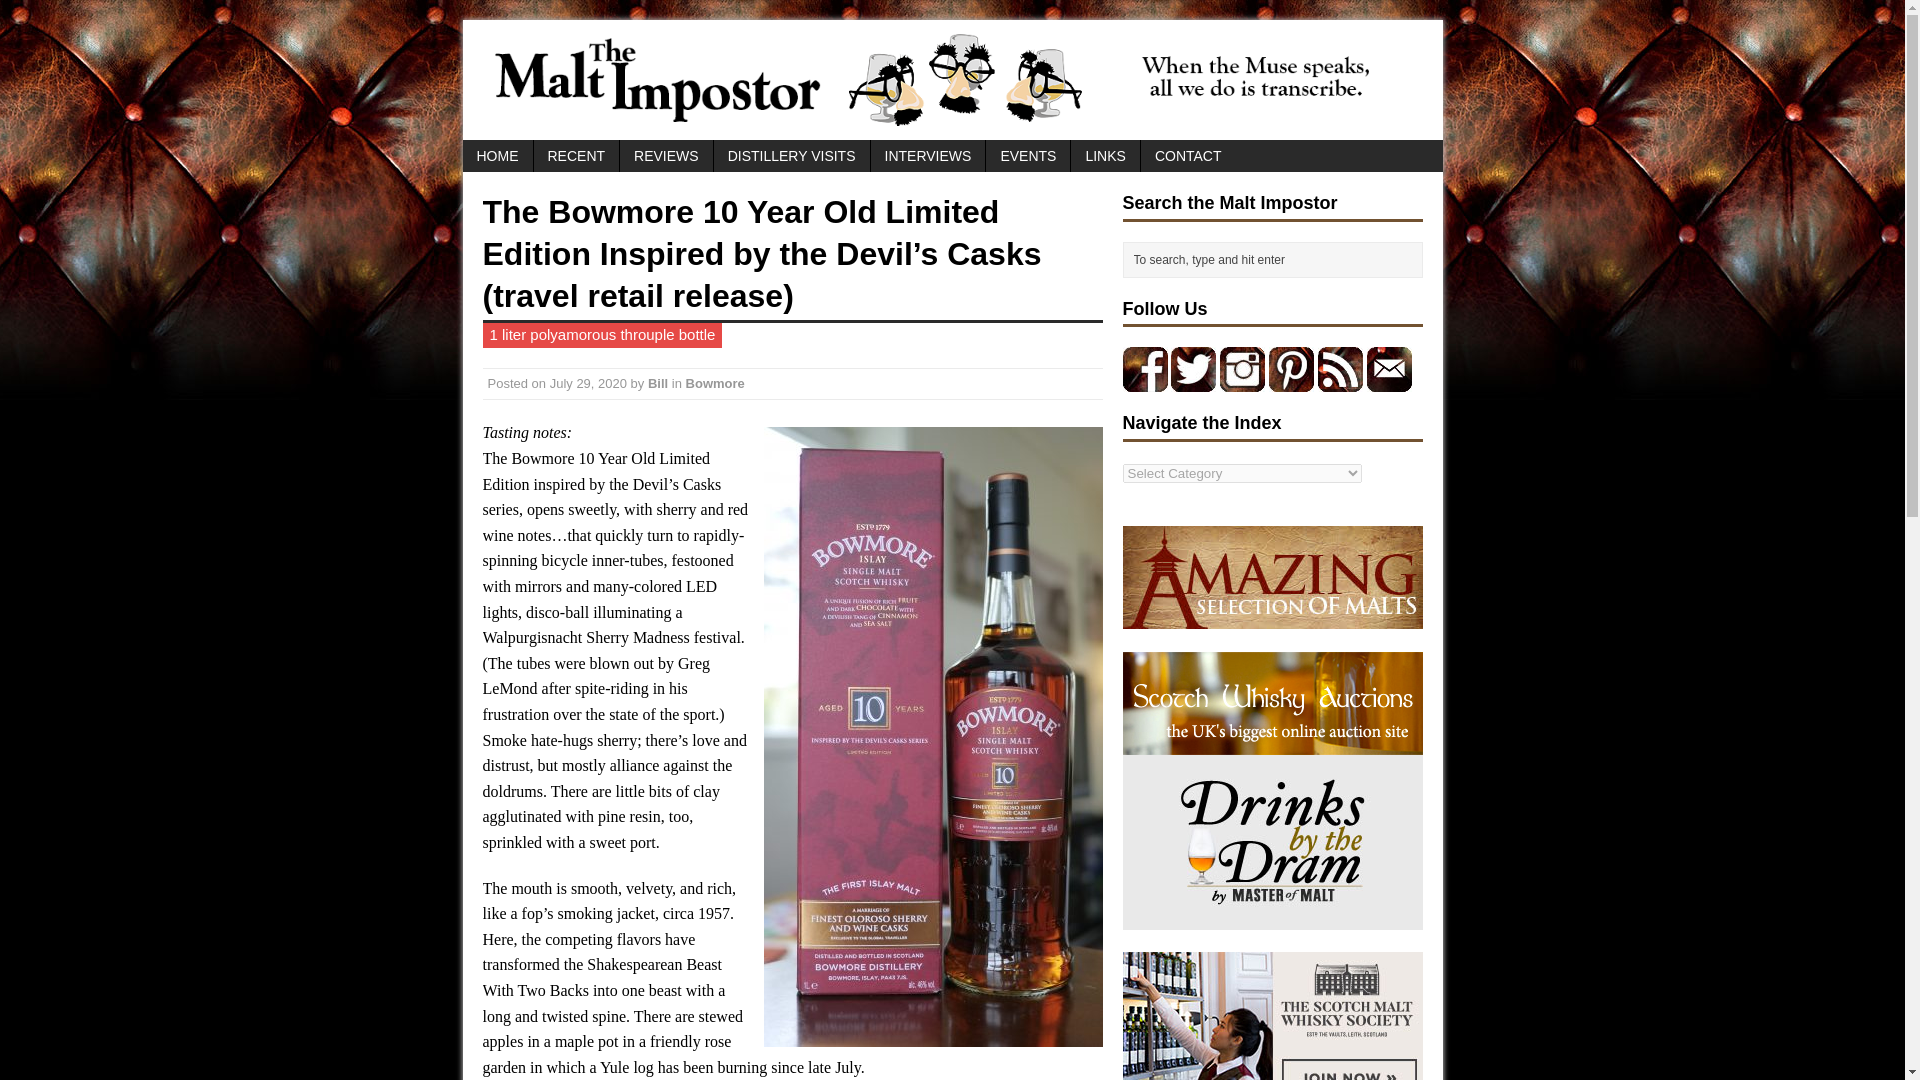 Image resolution: width=1920 pixels, height=1080 pixels. I want to click on REVIEWS, so click(666, 156).